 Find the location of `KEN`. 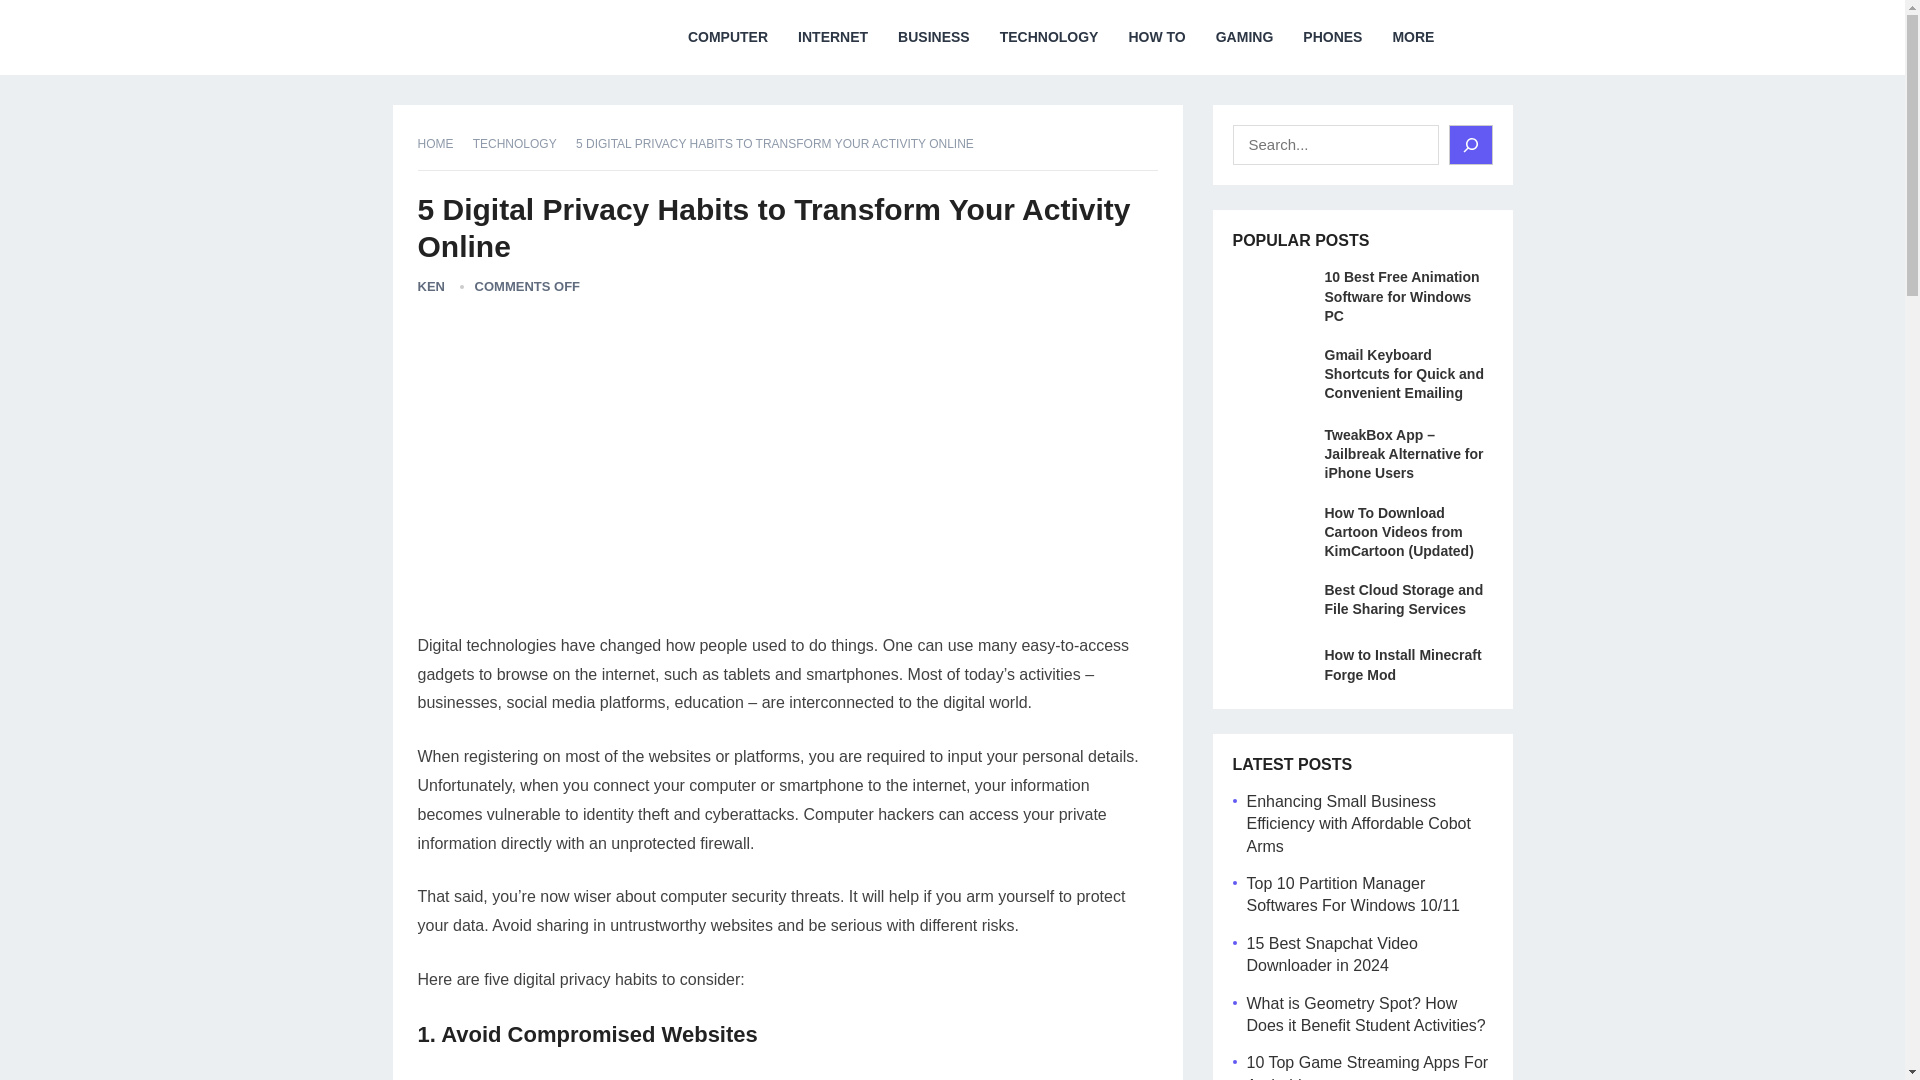

KEN is located at coordinates (432, 286).